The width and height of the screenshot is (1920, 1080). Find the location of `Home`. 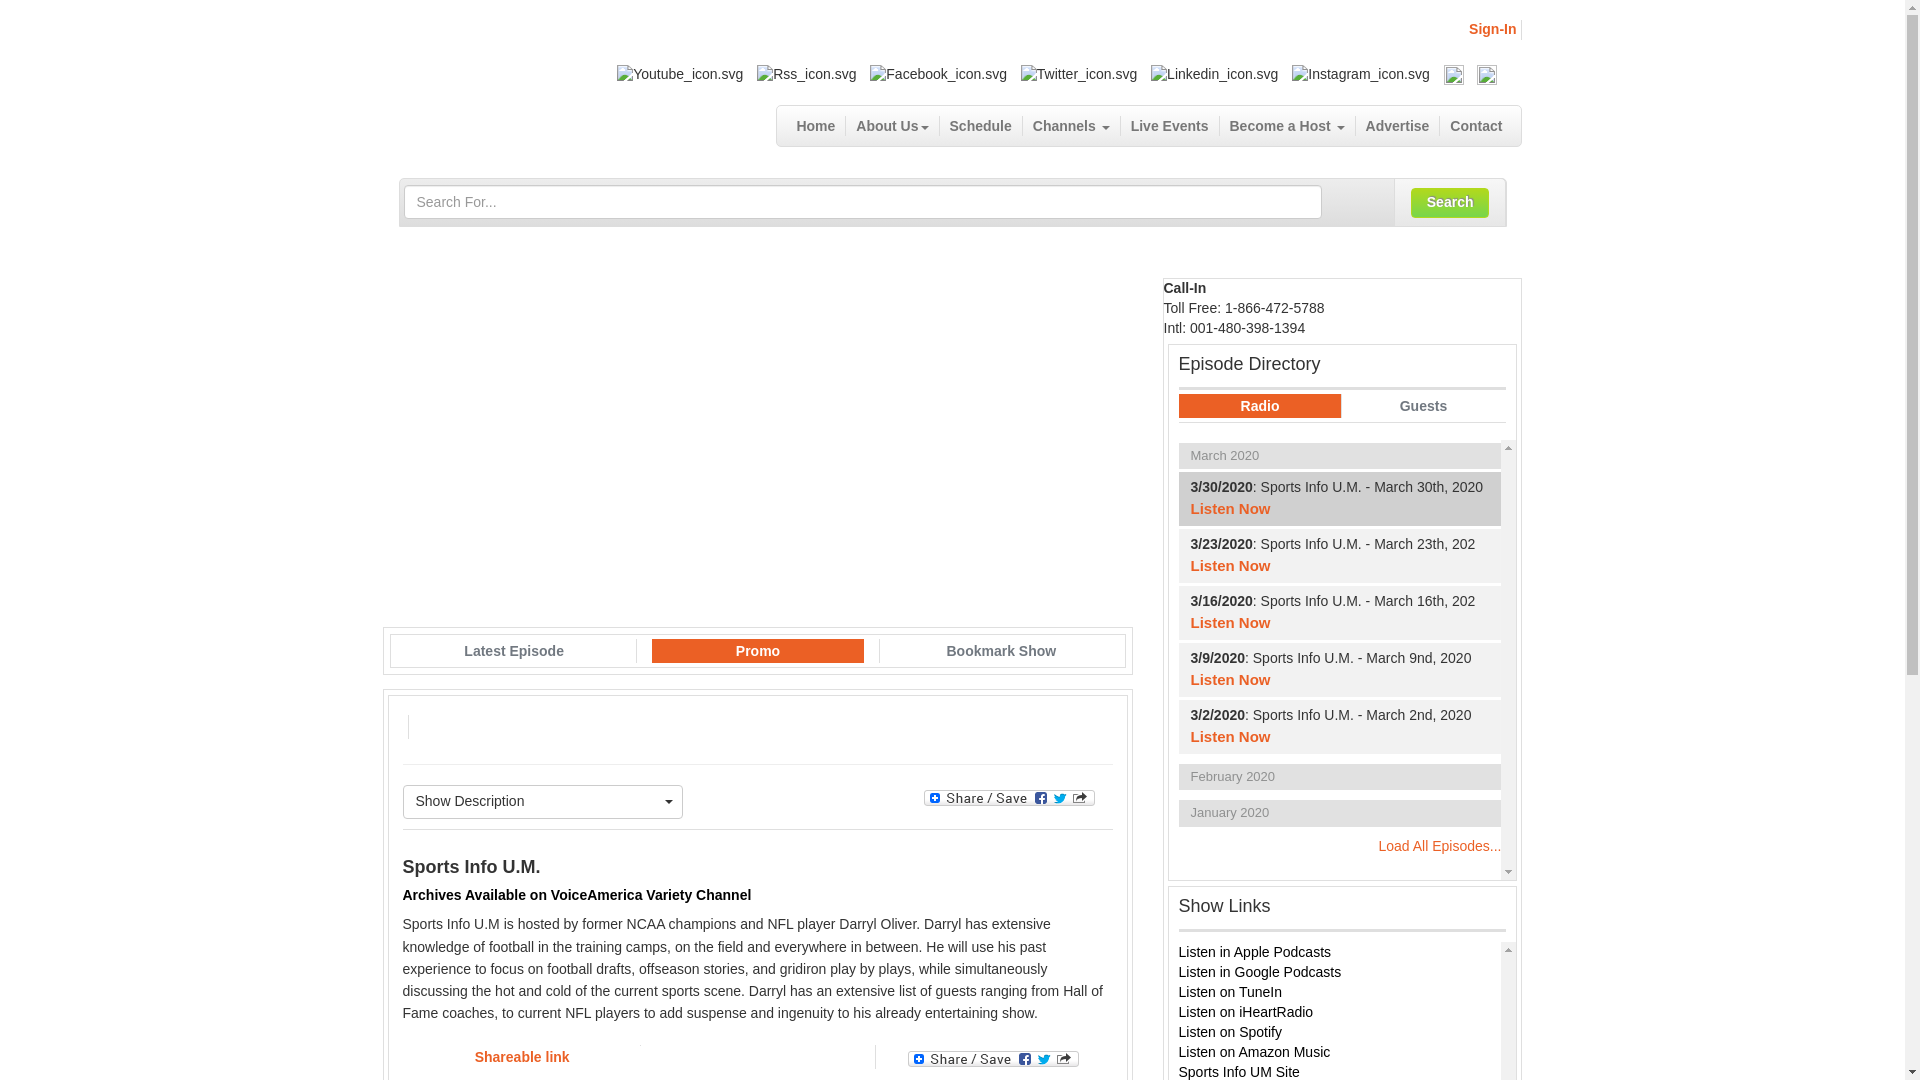

Home is located at coordinates (816, 126).